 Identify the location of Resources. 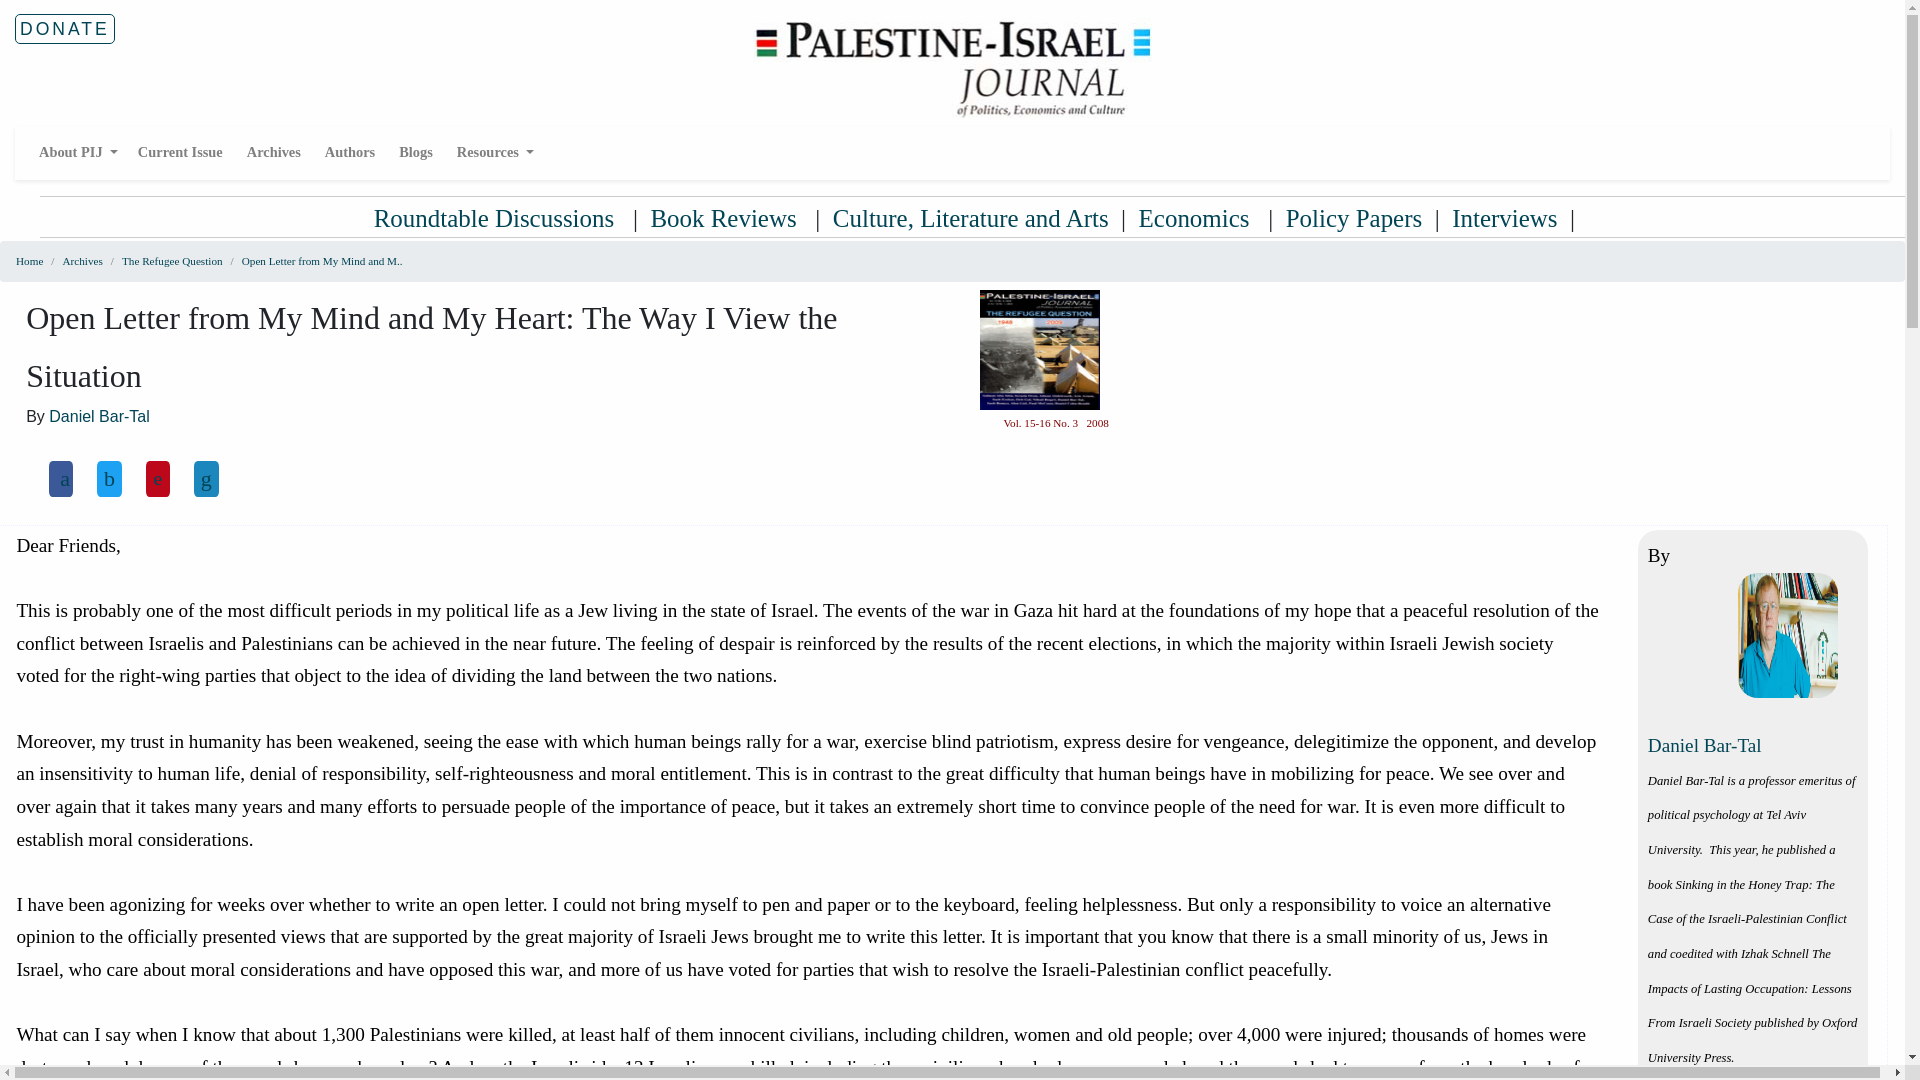
(495, 152).